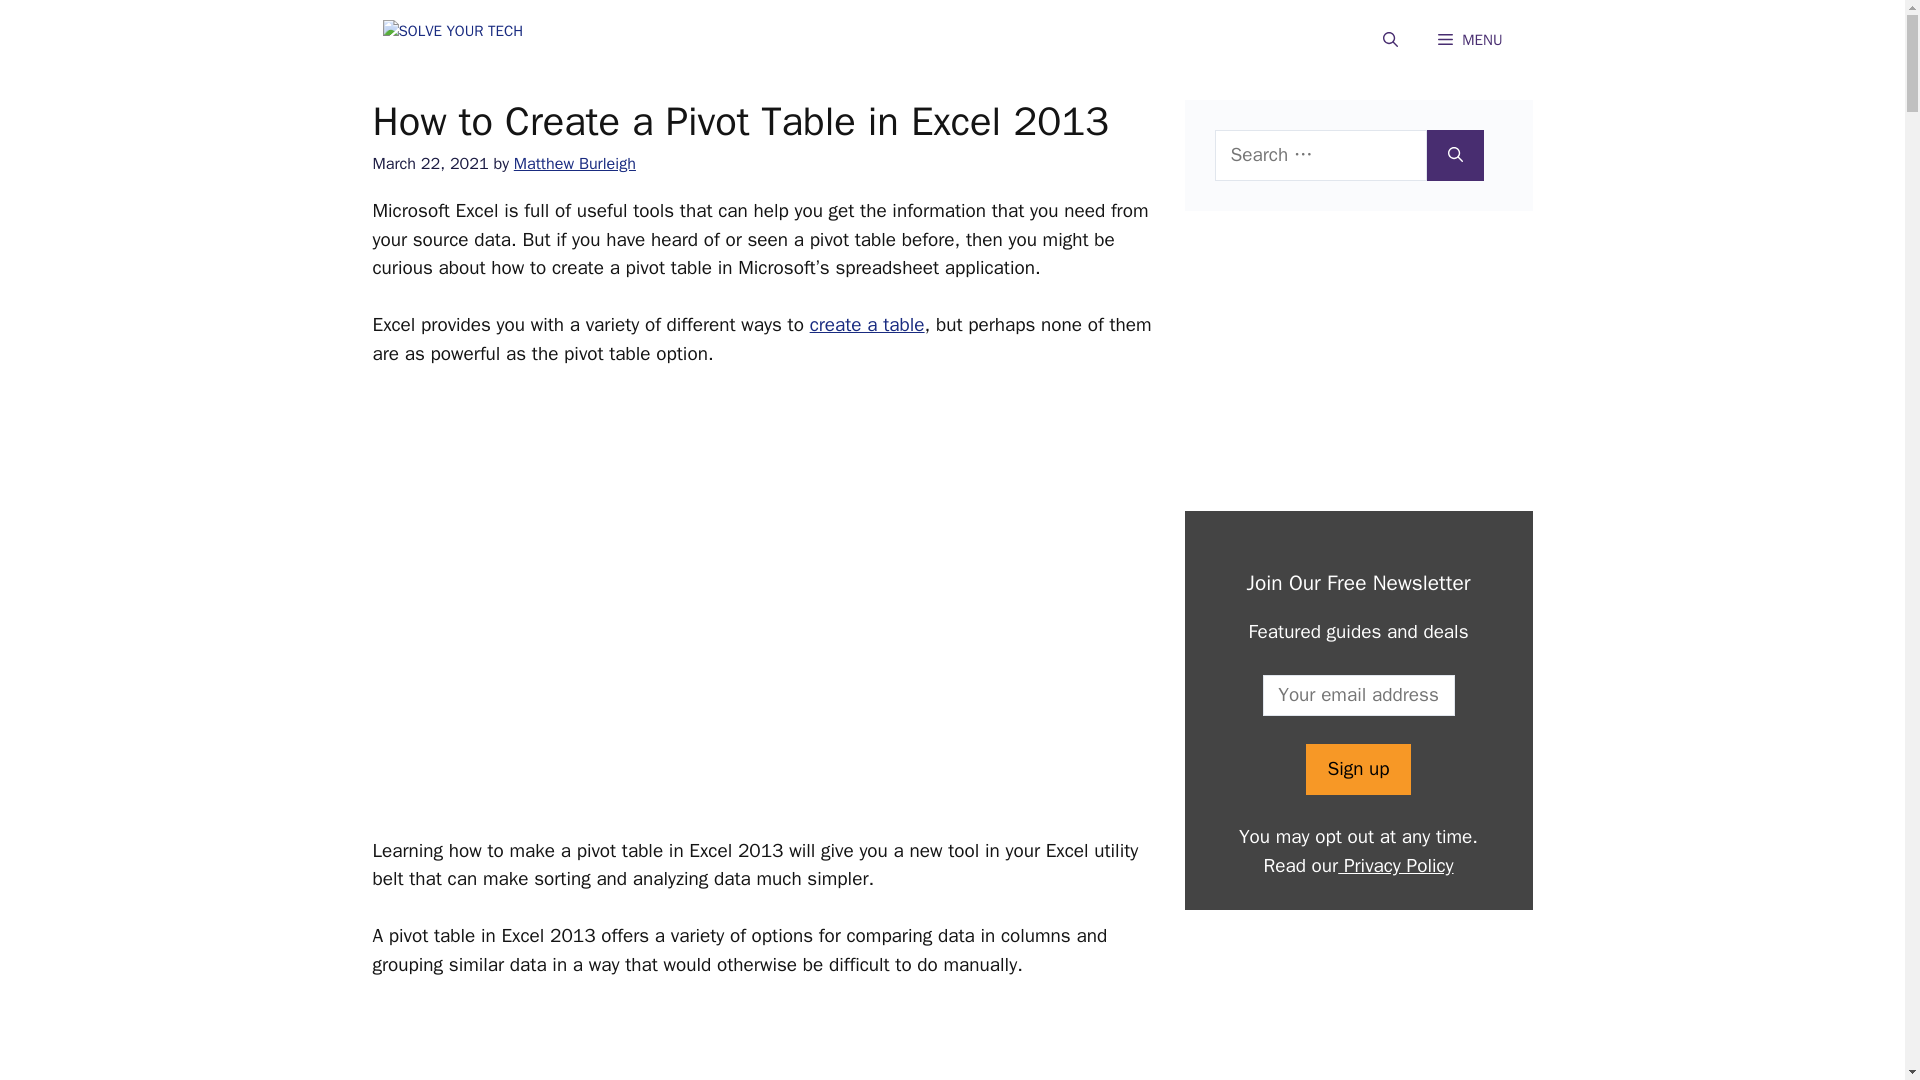 The image size is (1920, 1080). I want to click on Sign up, so click(1357, 769).